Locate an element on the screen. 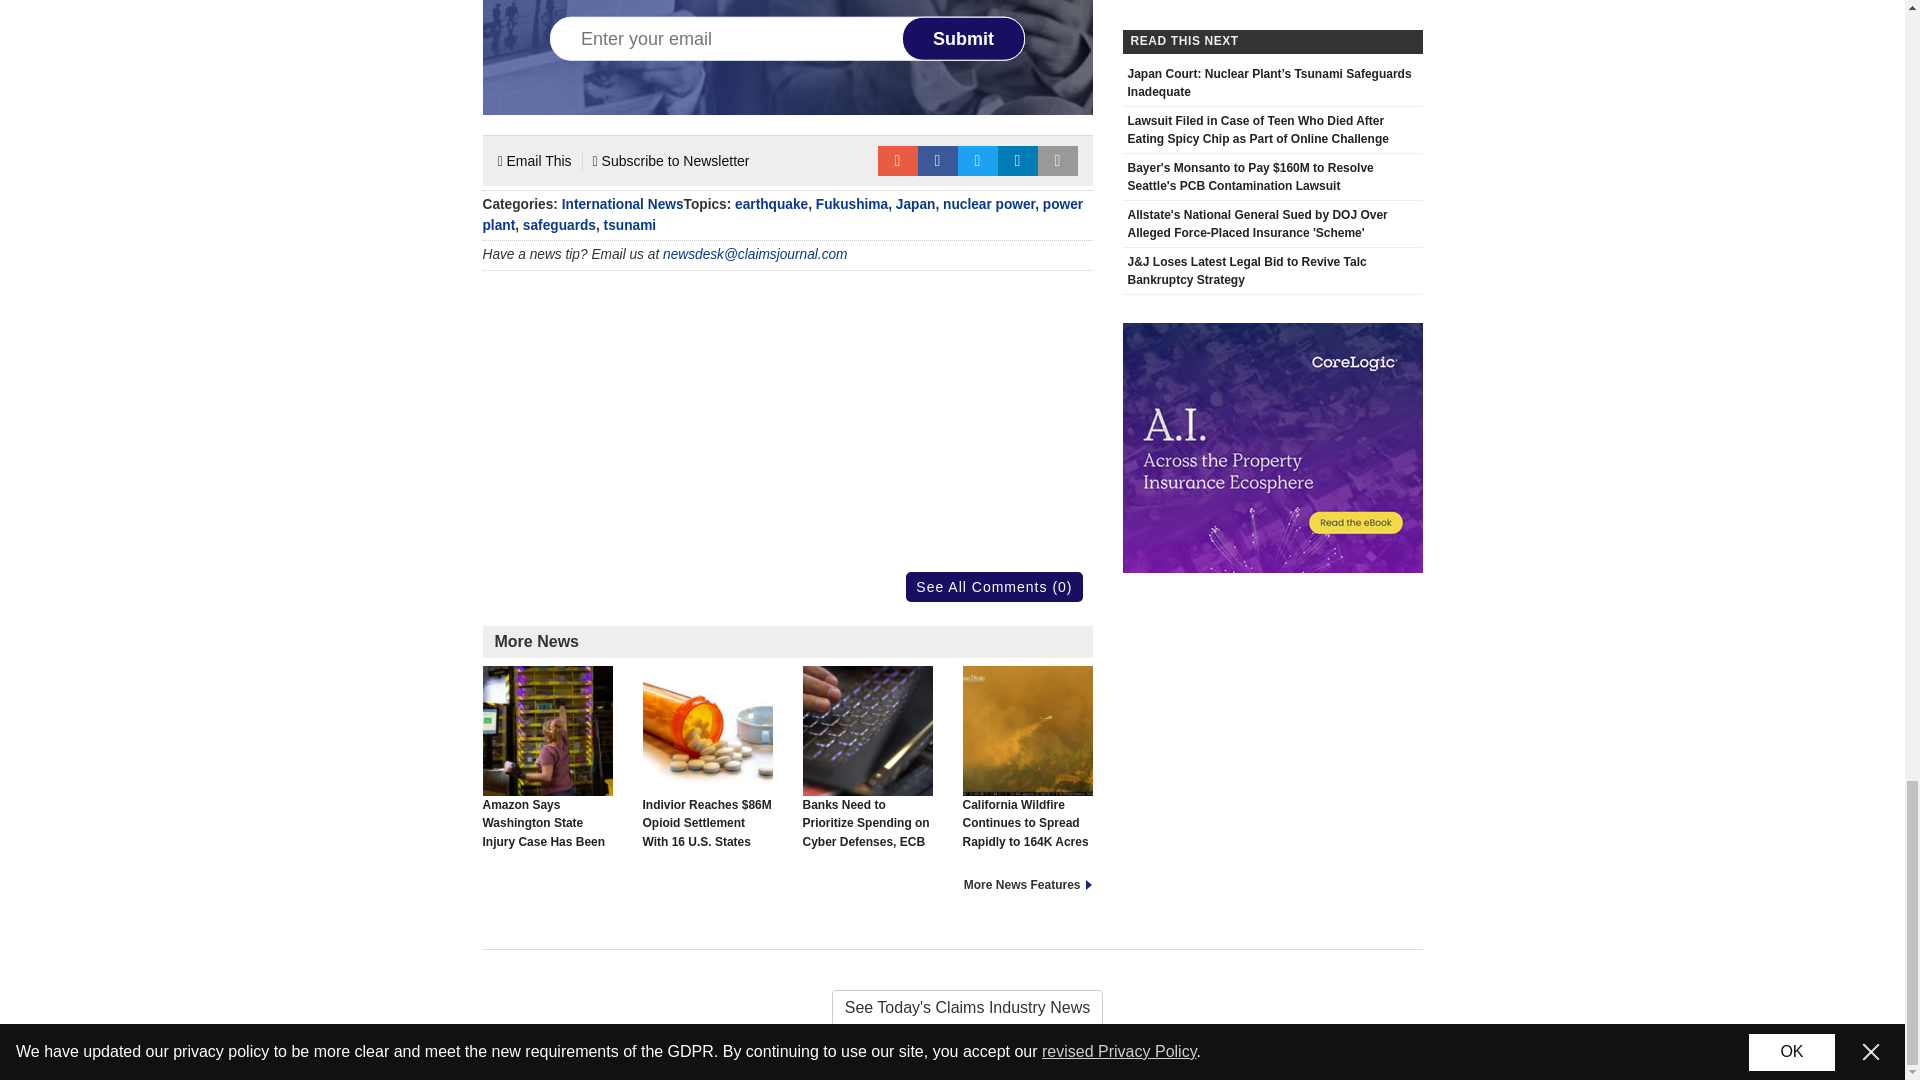 The height and width of the screenshot is (1080, 1920). Email to a friend is located at coordinates (897, 160).